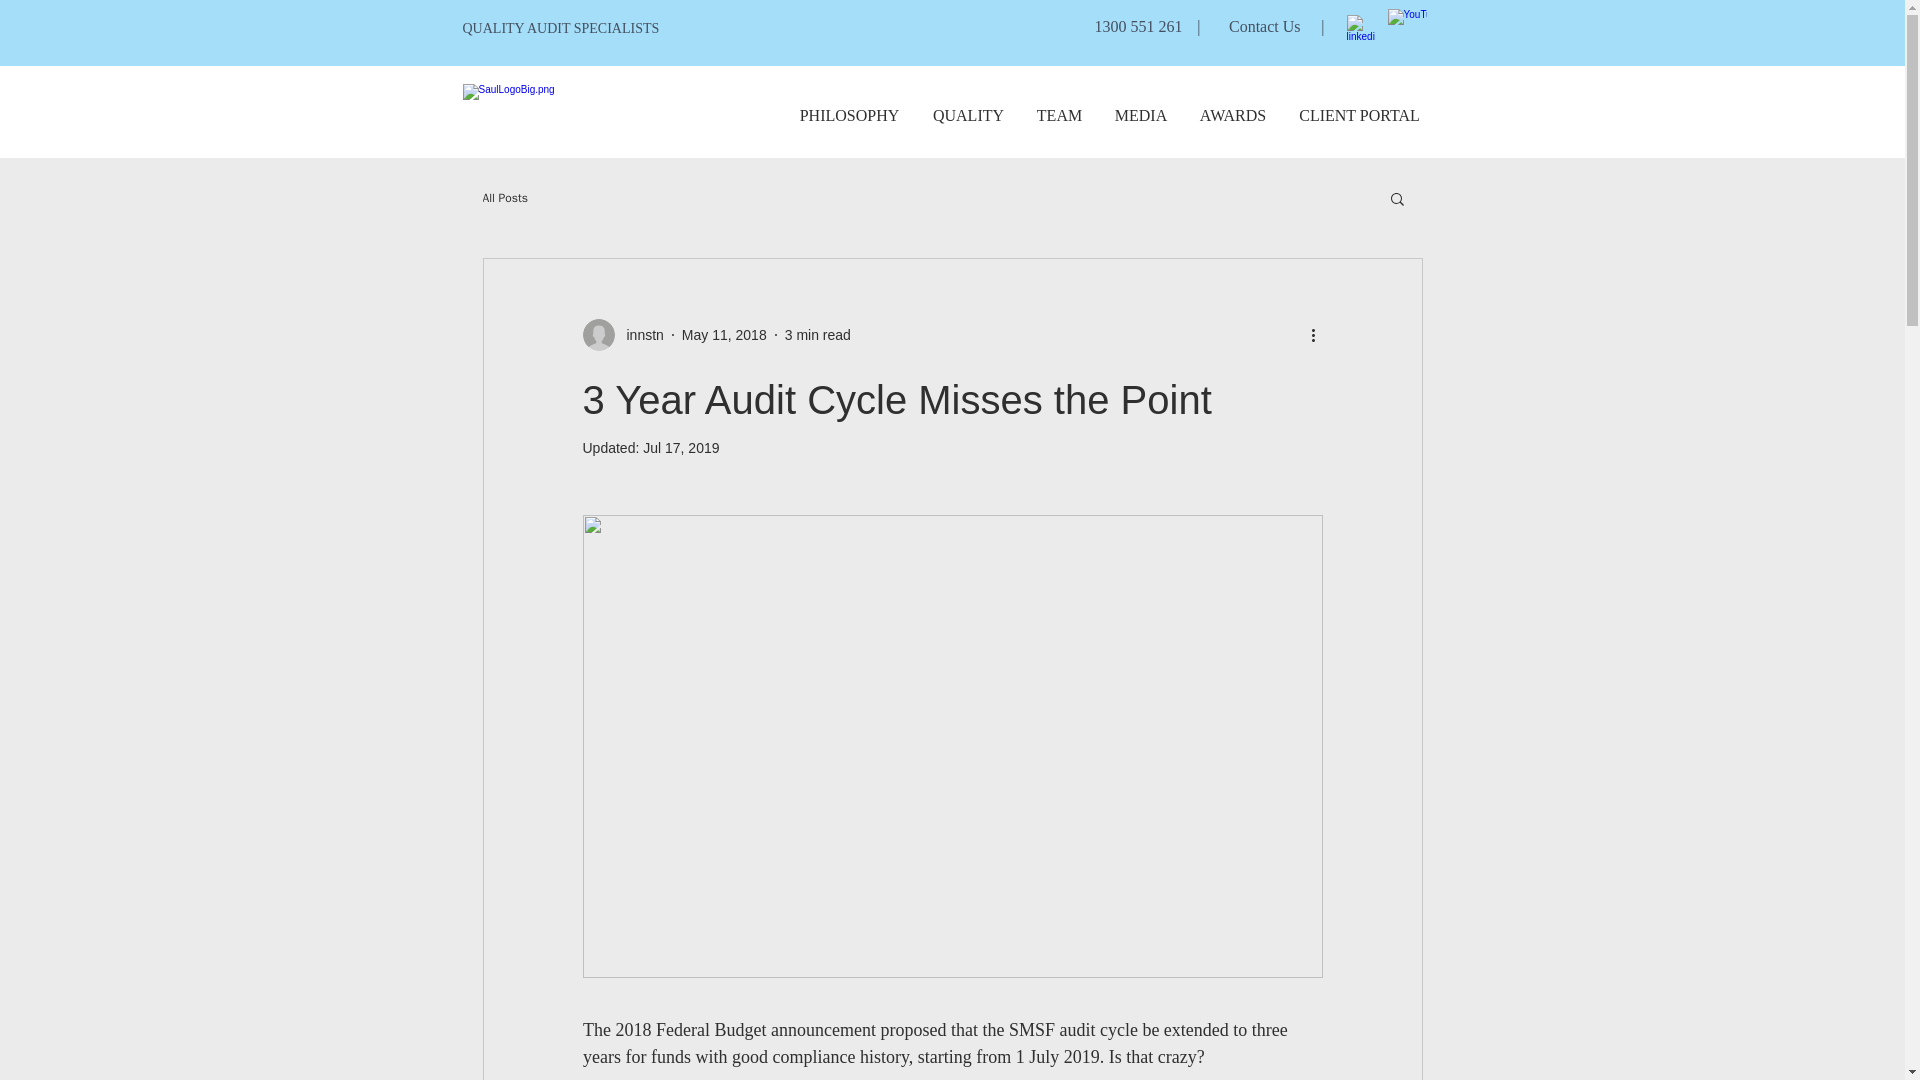  I want to click on 1300 551 261, so click(1138, 26).